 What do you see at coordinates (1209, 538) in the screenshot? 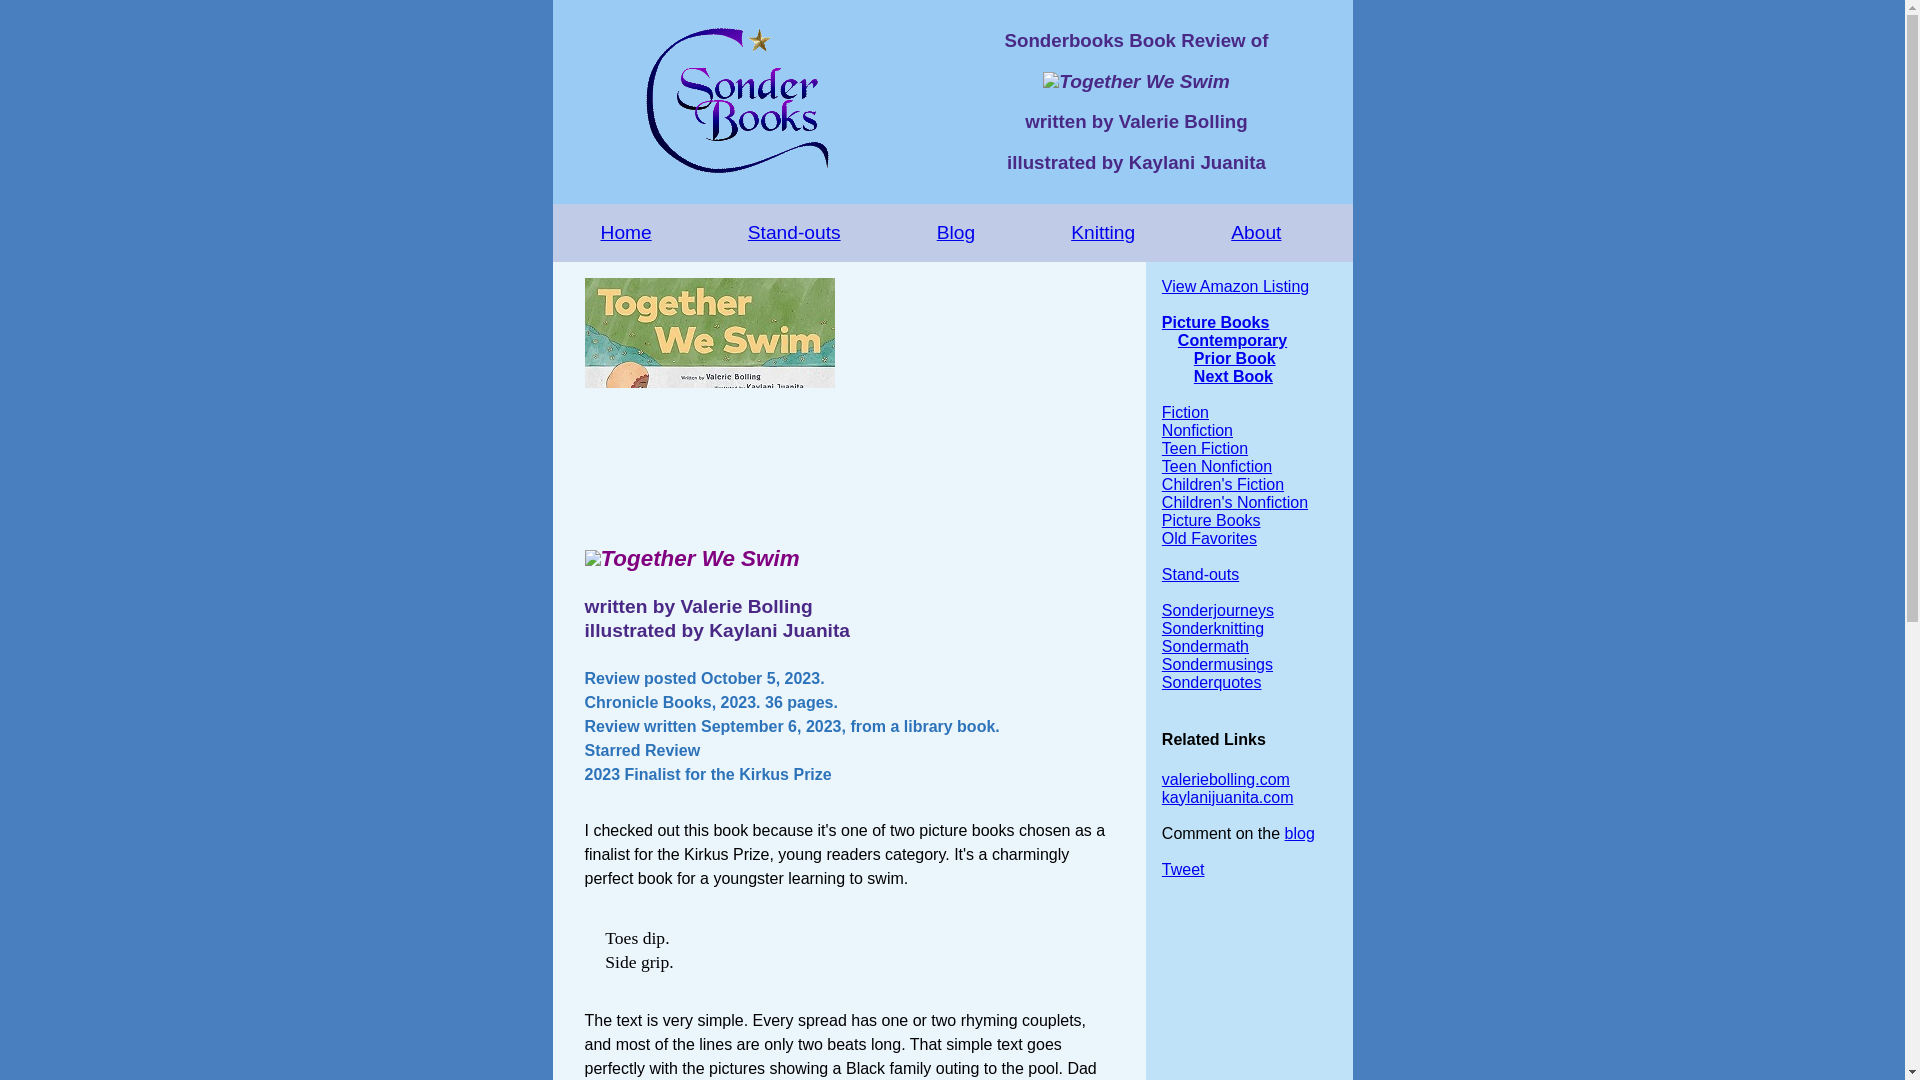
I see `Old Favorites` at bounding box center [1209, 538].